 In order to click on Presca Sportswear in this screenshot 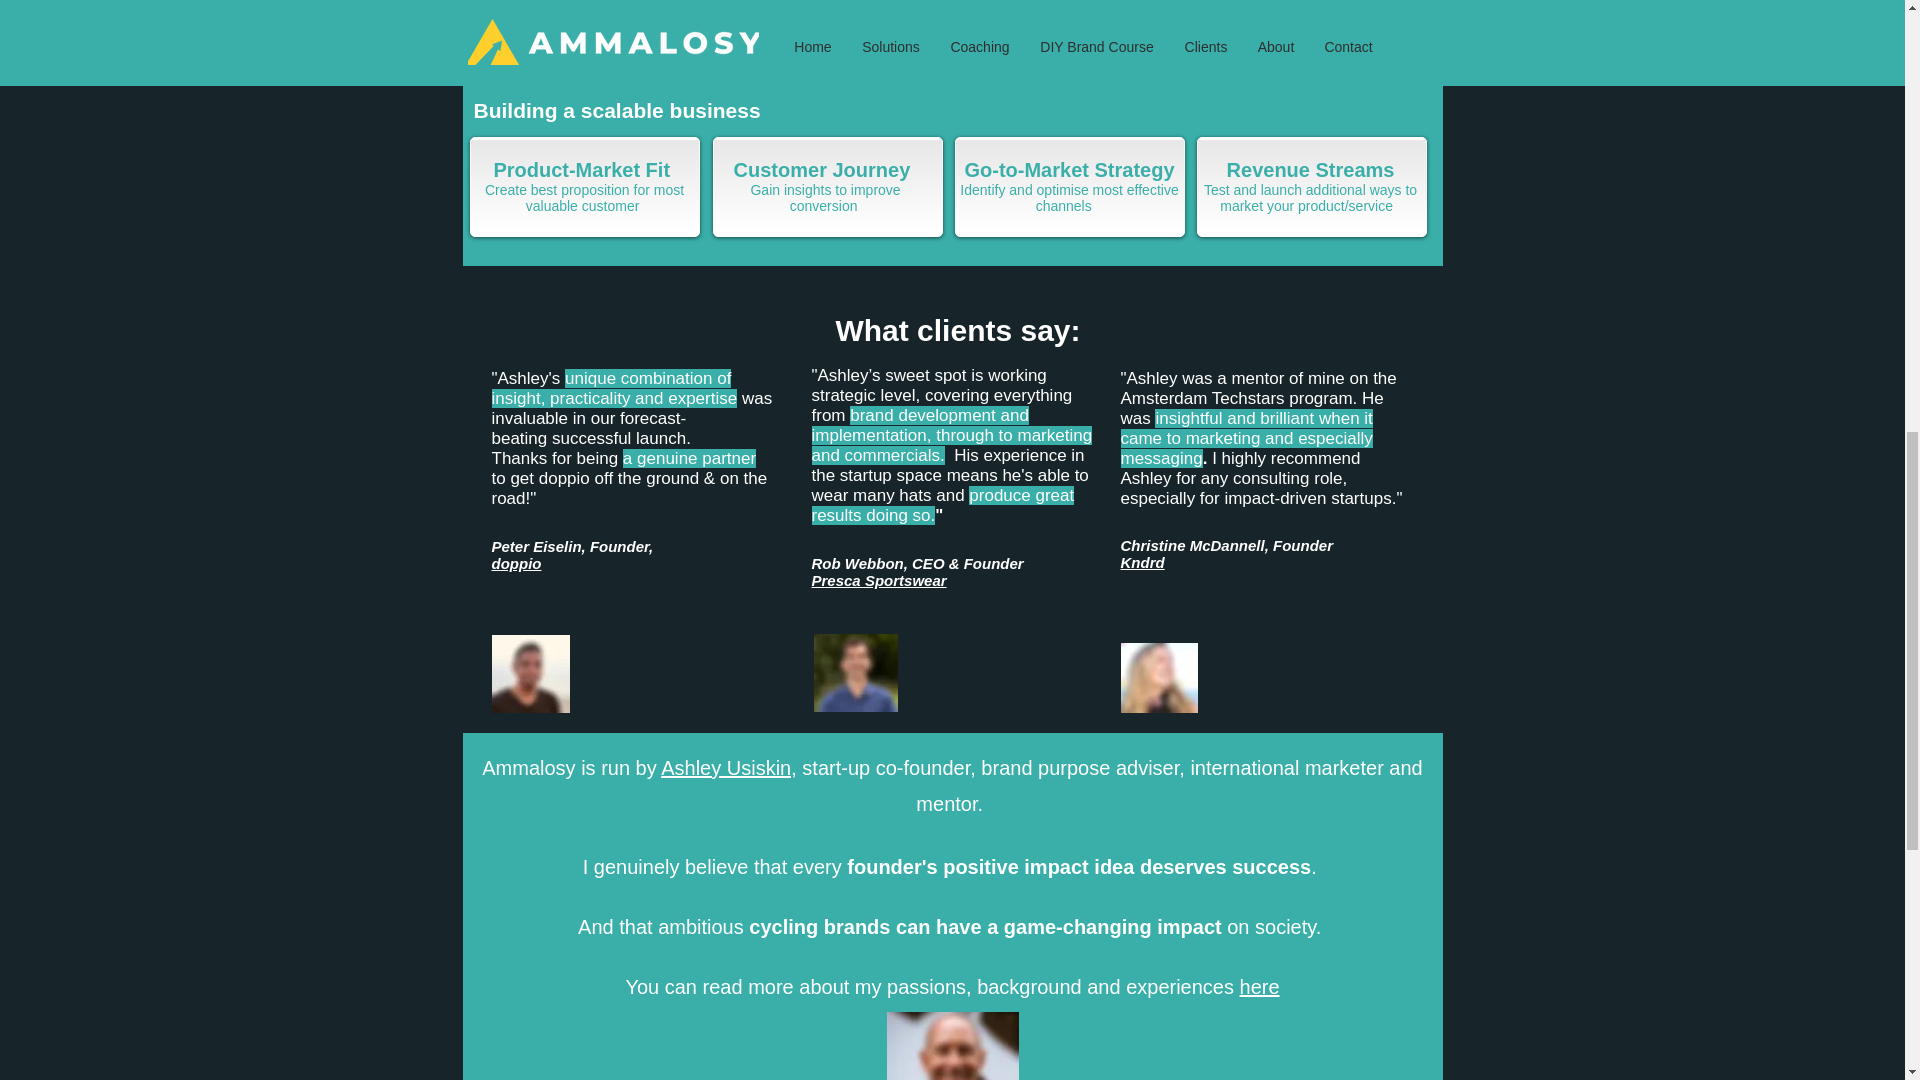, I will do `click(879, 580)`.